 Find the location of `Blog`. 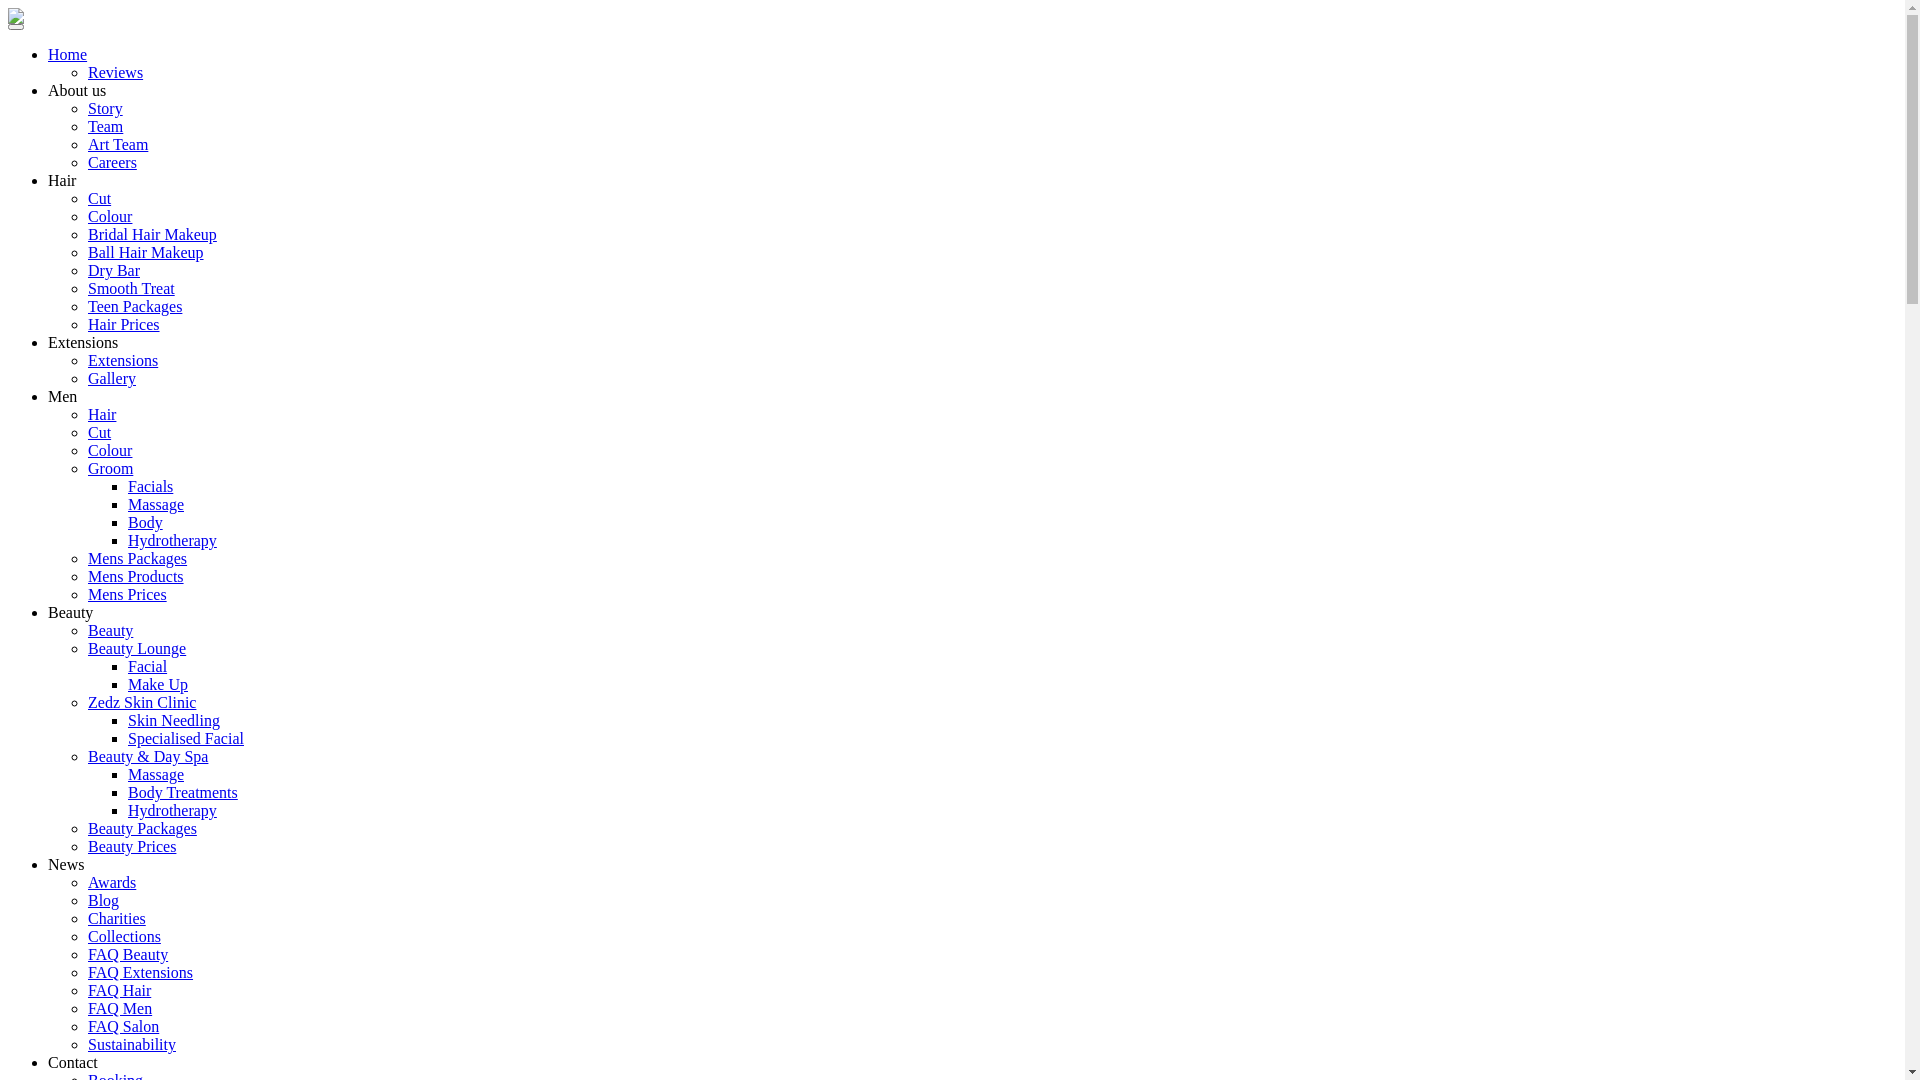

Blog is located at coordinates (104, 900).